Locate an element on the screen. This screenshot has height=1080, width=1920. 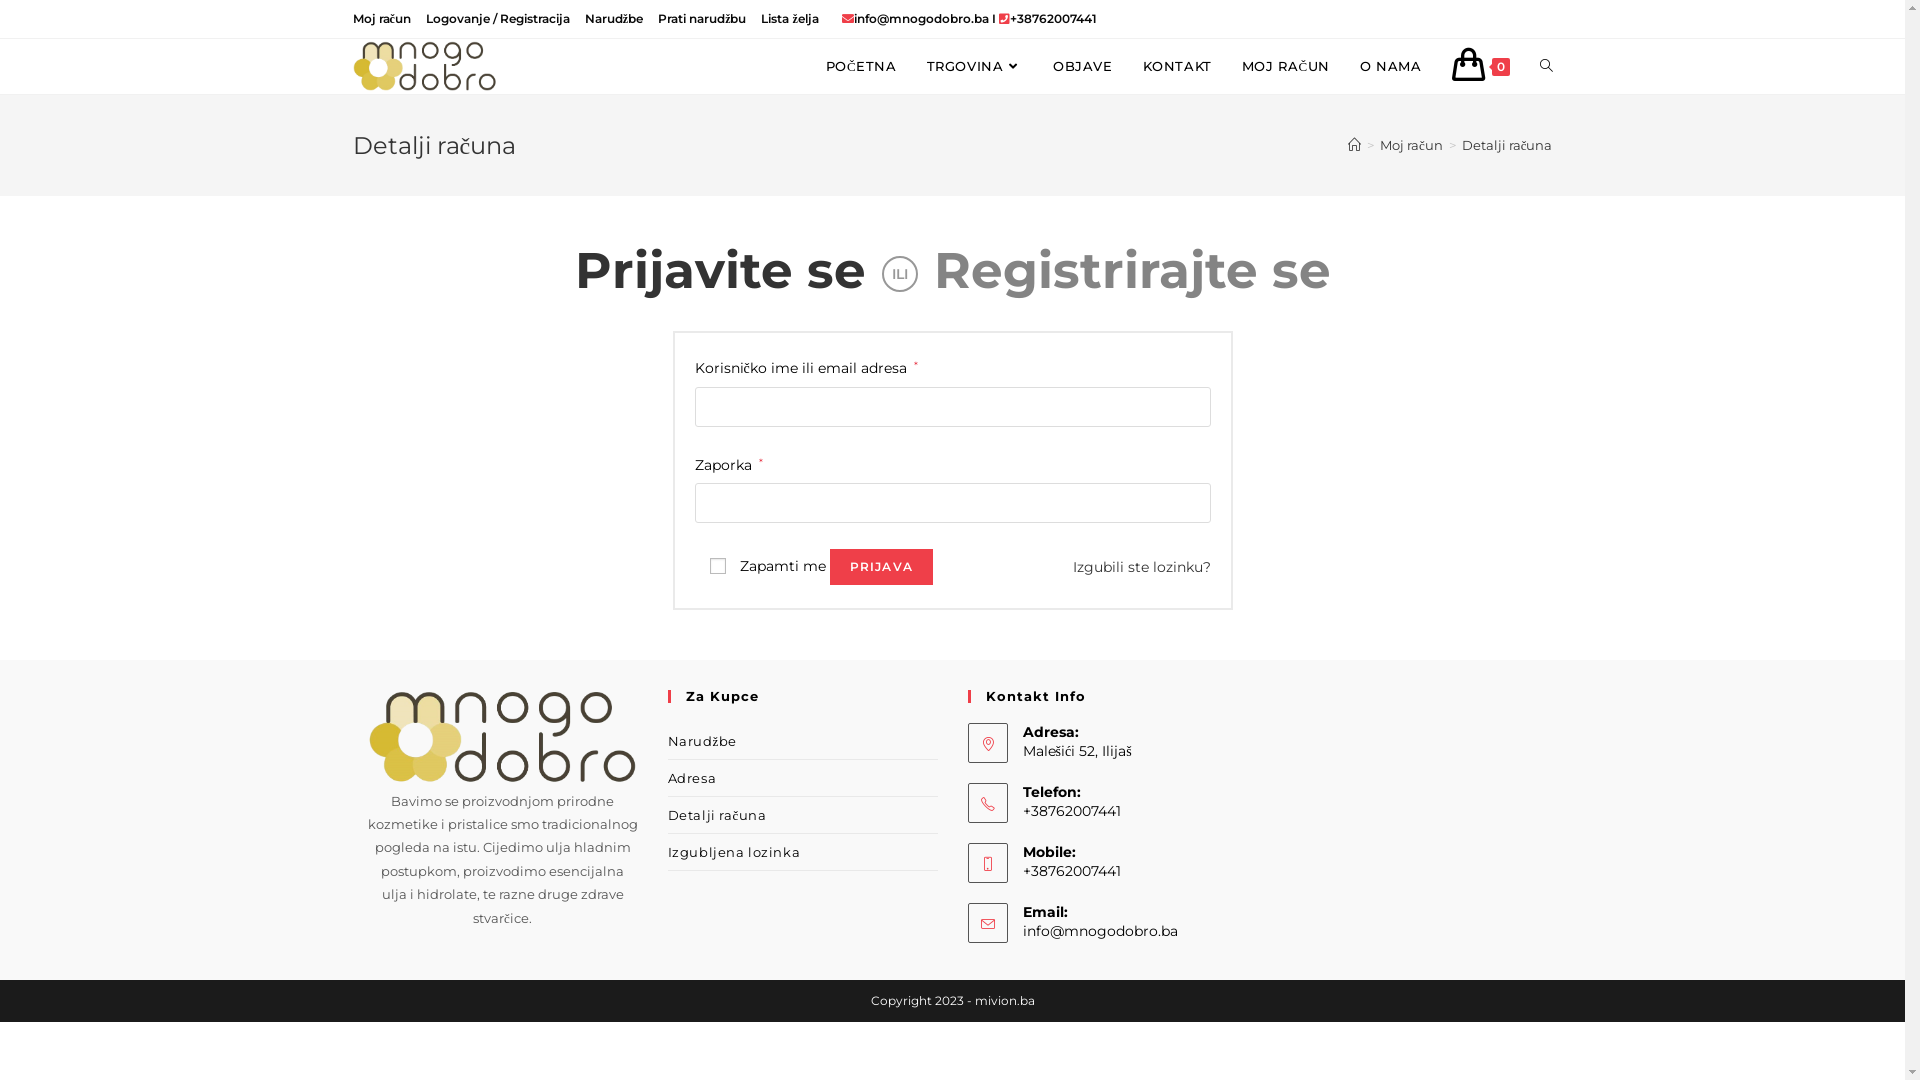
Adresa is located at coordinates (803, 778).